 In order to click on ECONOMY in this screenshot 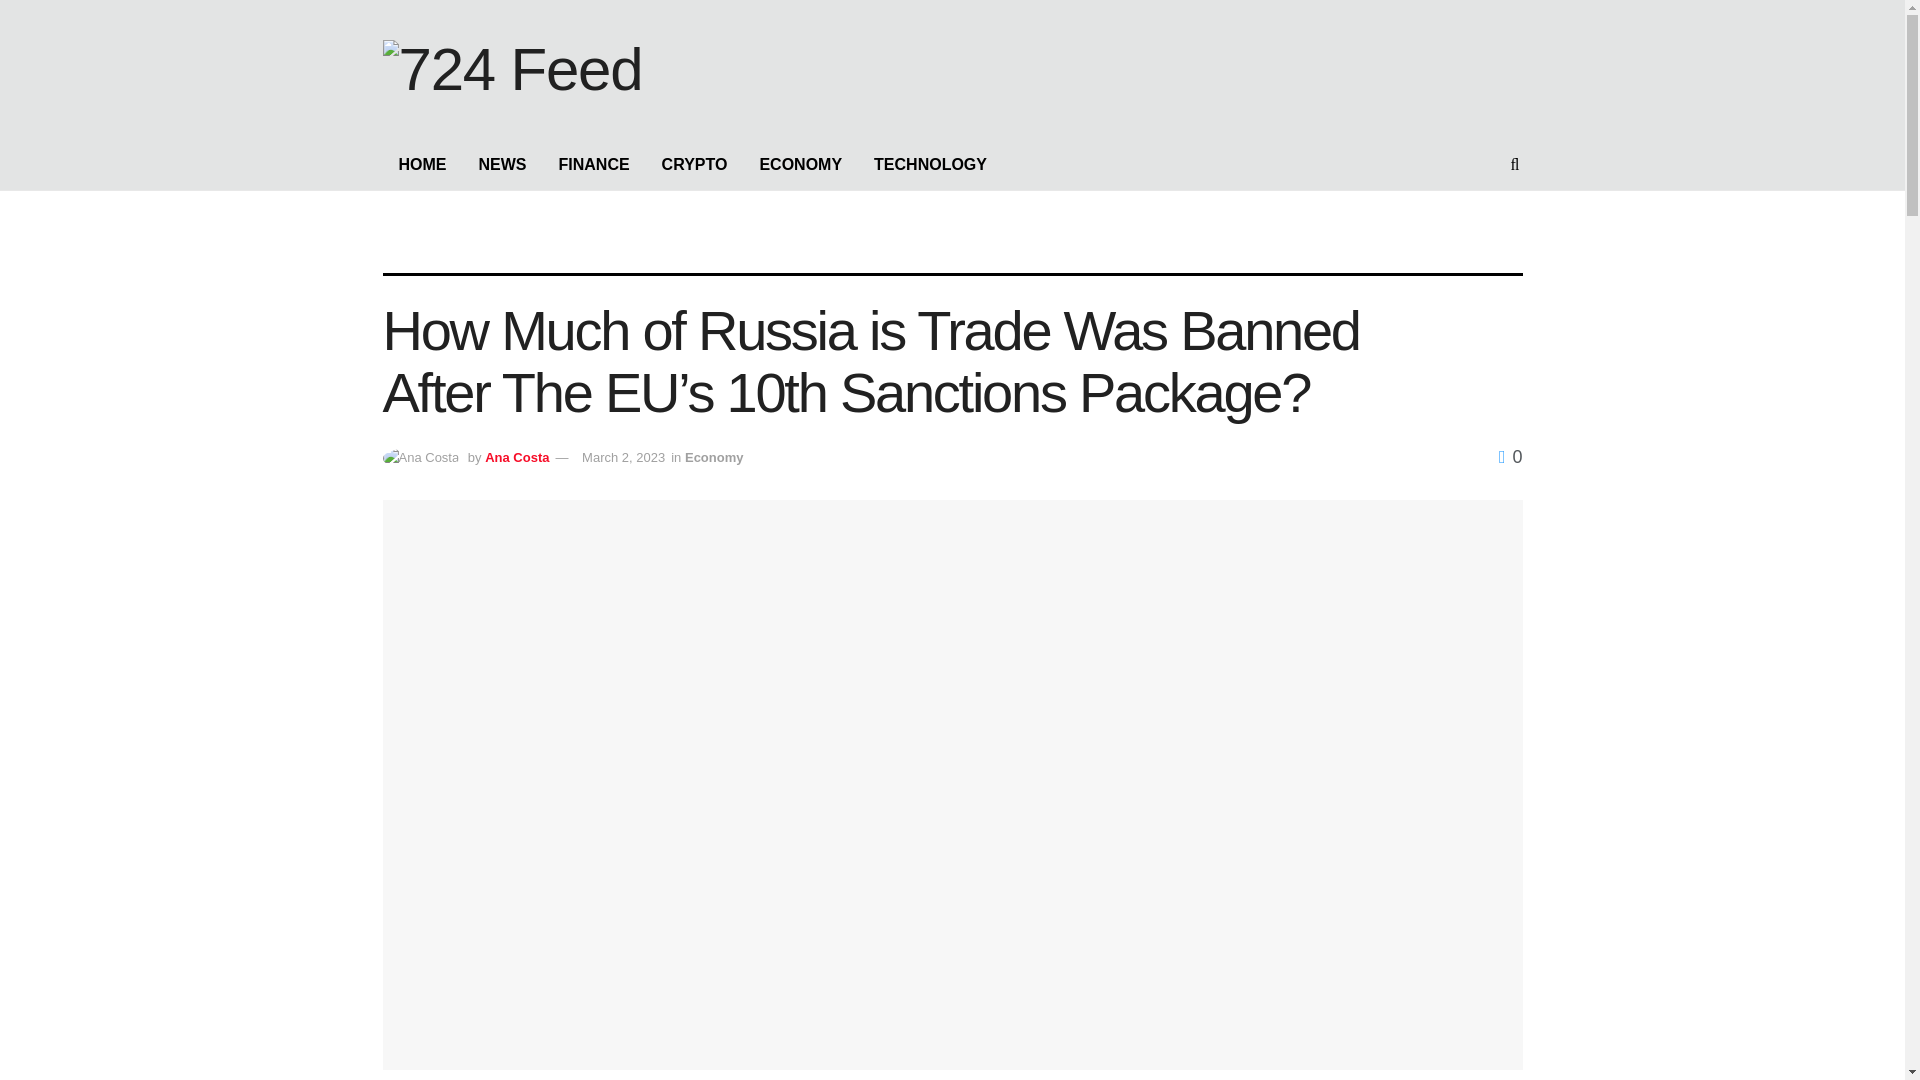, I will do `click(800, 165)`.